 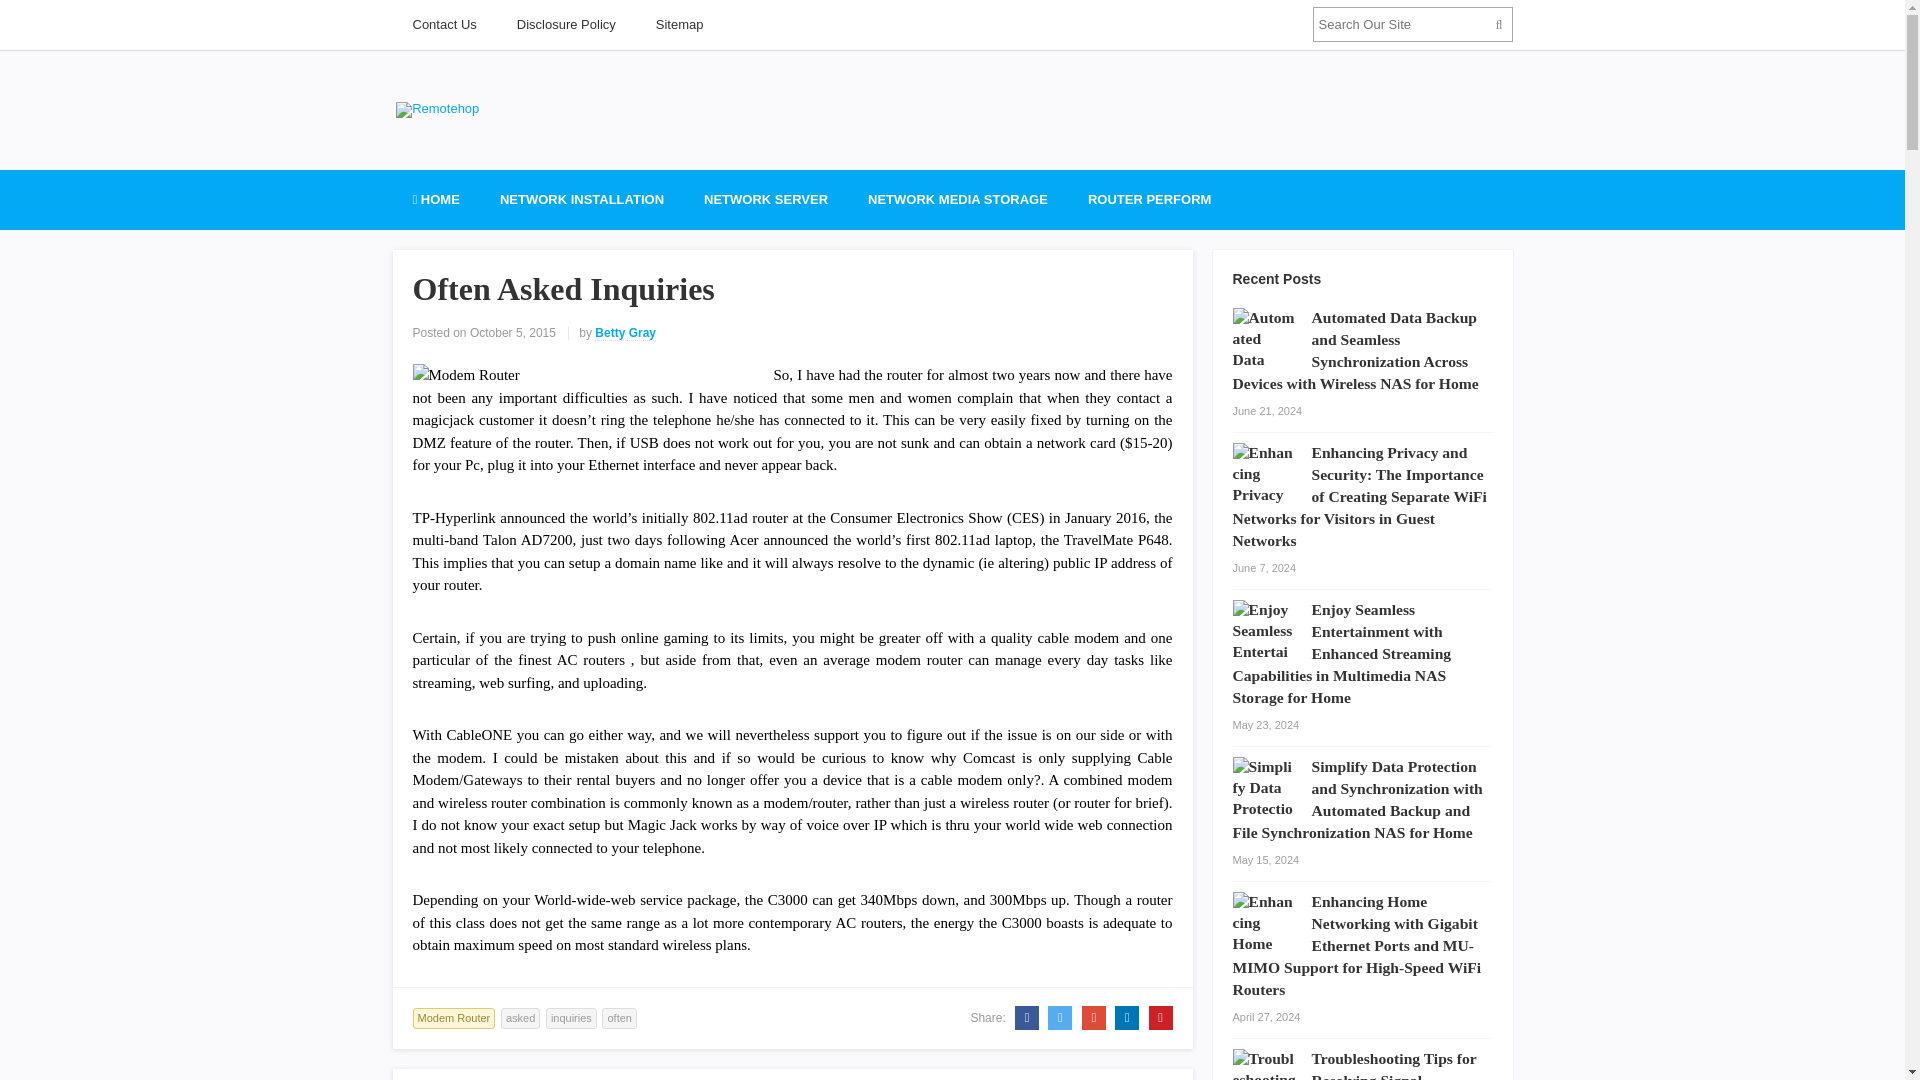 I want to click on NETWORK INSTALLATION, so click(x=582, y=200).